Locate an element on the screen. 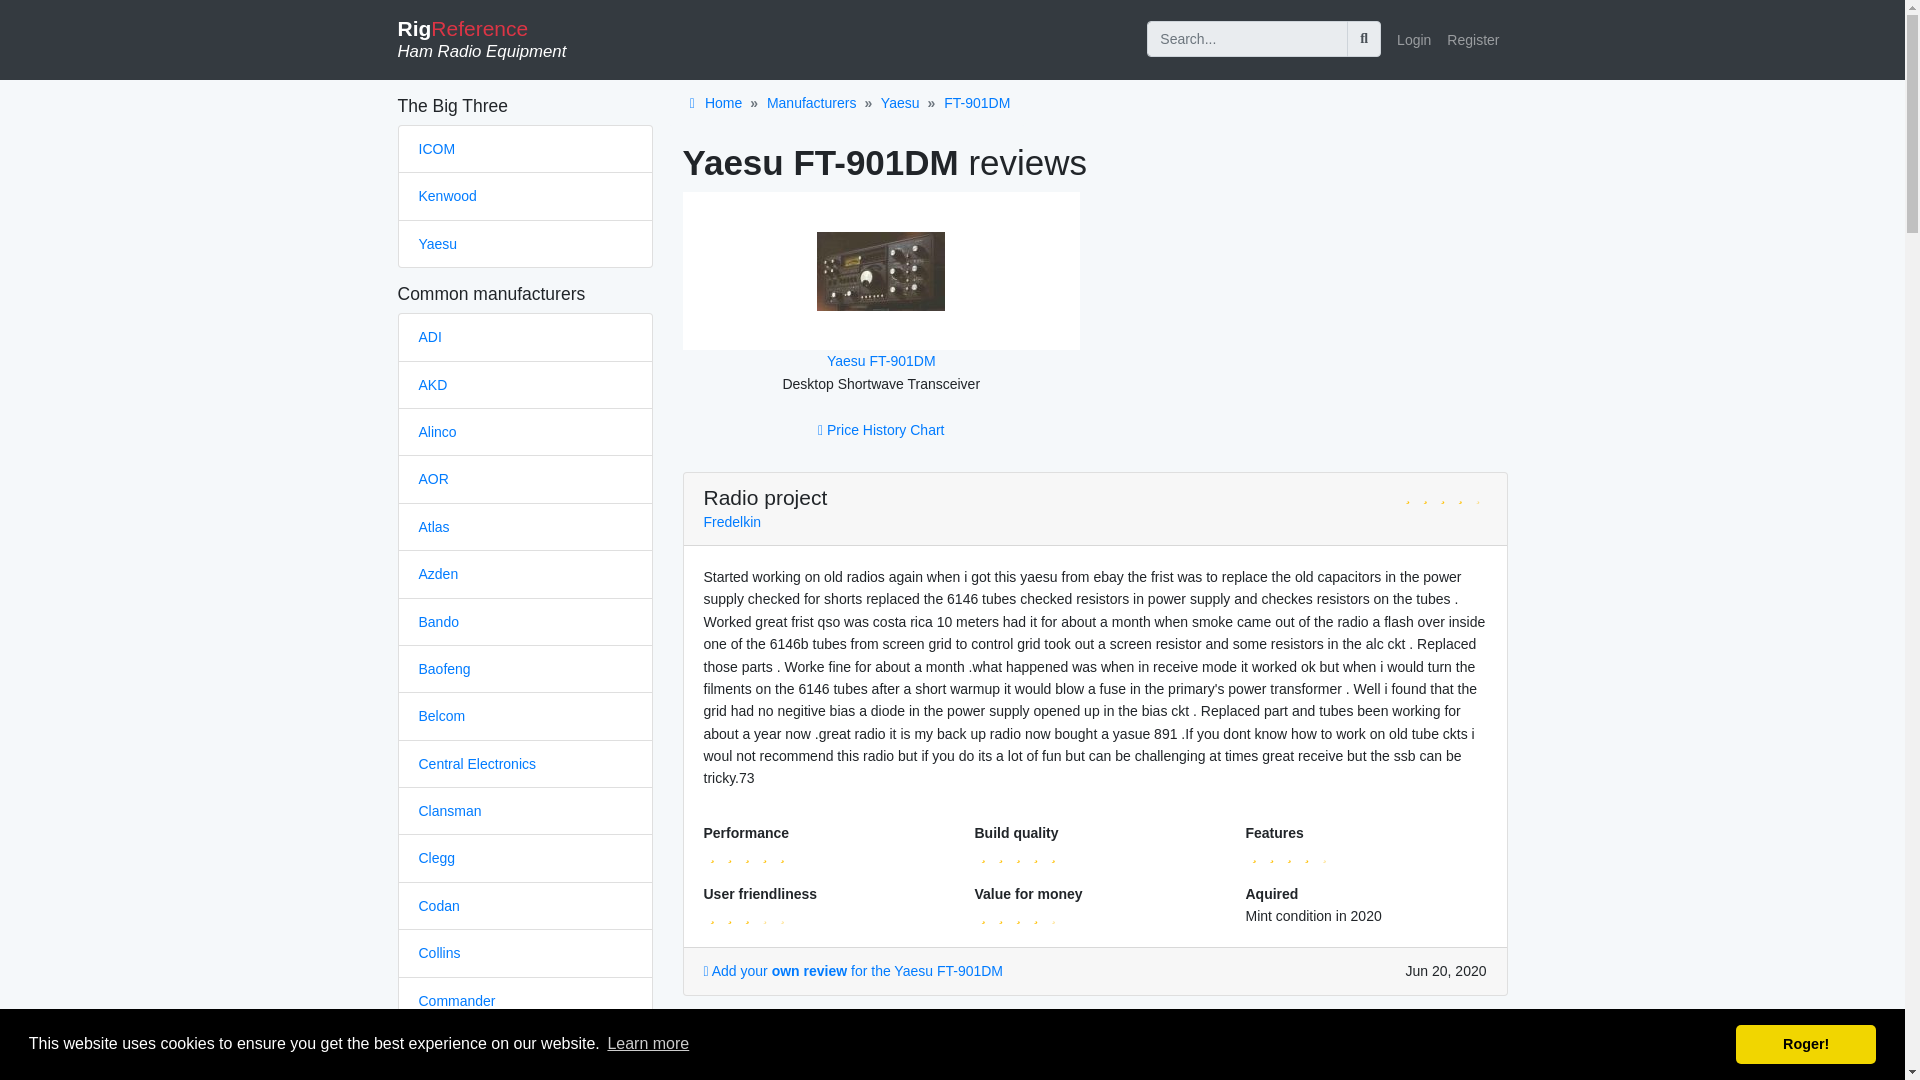 The height and width of the screenshot is (1080, 1920). Bando is located at coordinates (438, 622).